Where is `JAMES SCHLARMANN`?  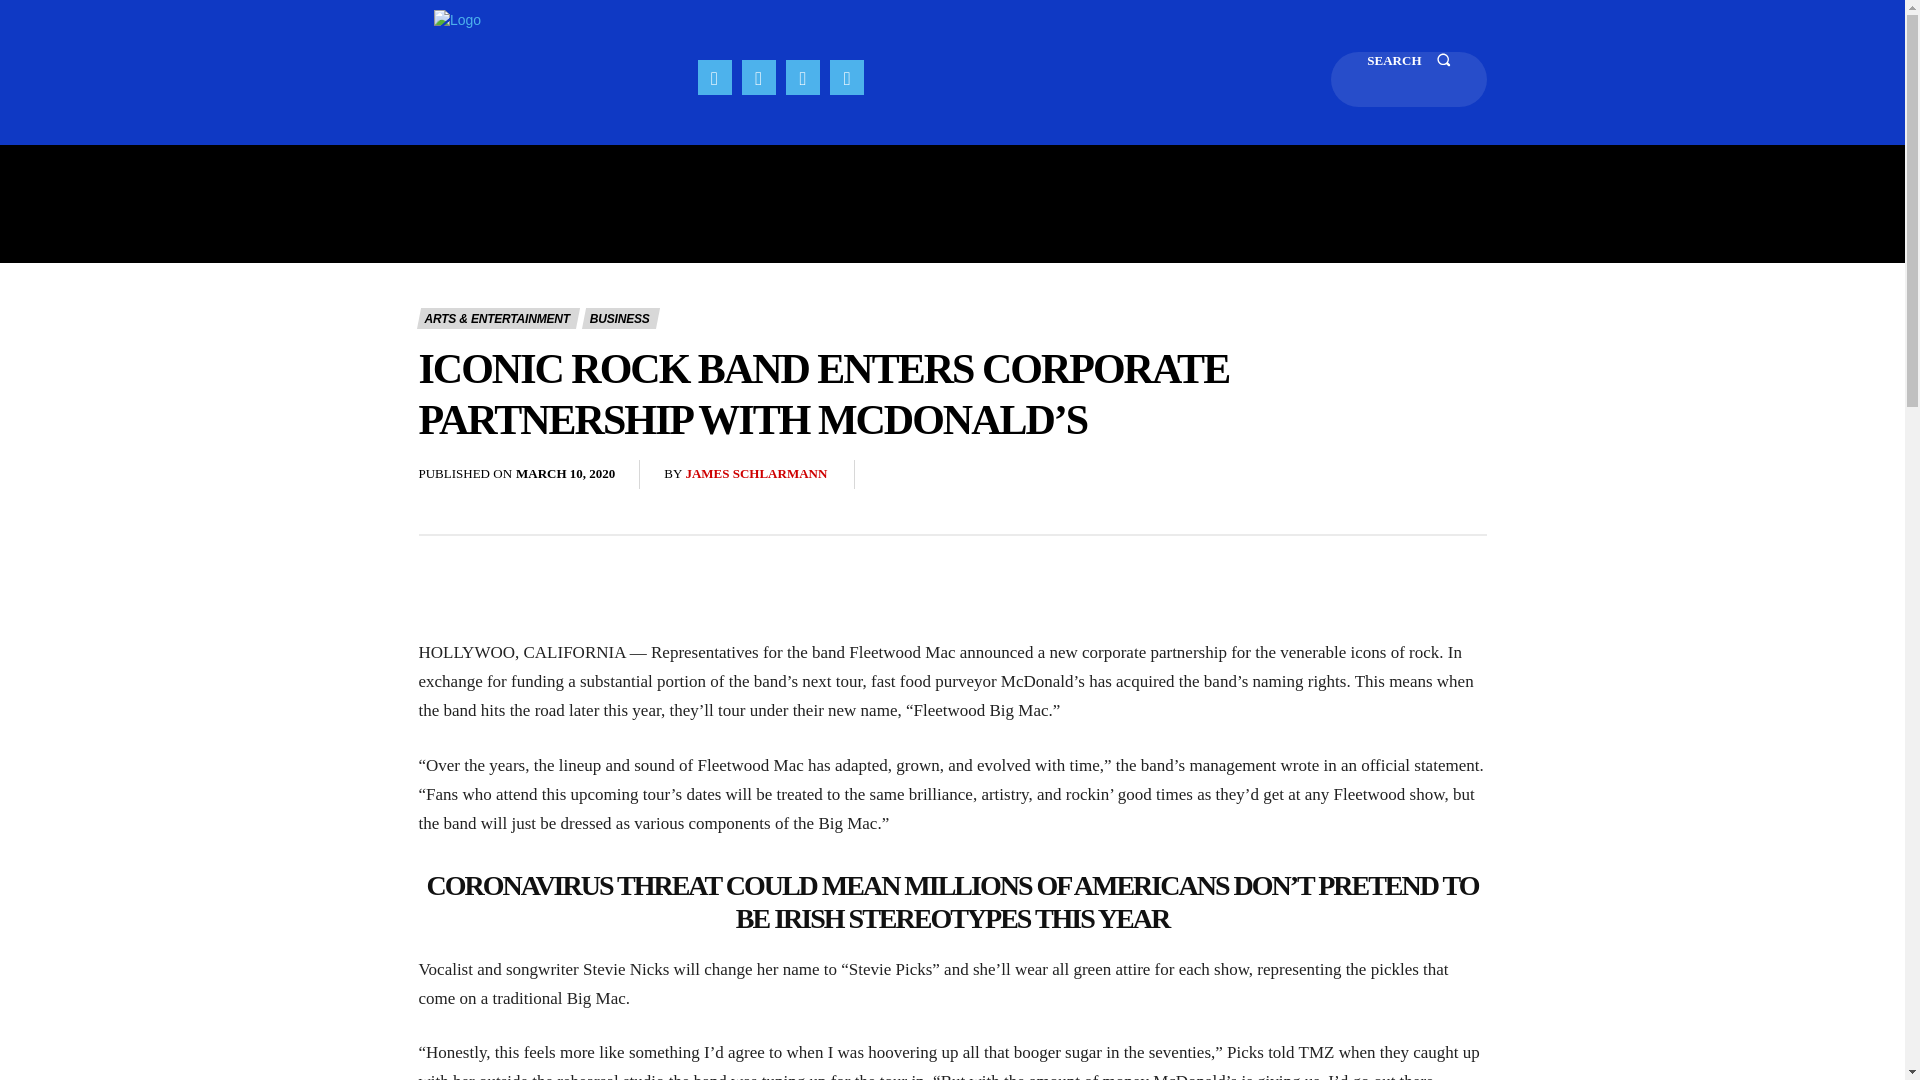
JAMES SCHLARMANN is located at coordinates (756, 474).